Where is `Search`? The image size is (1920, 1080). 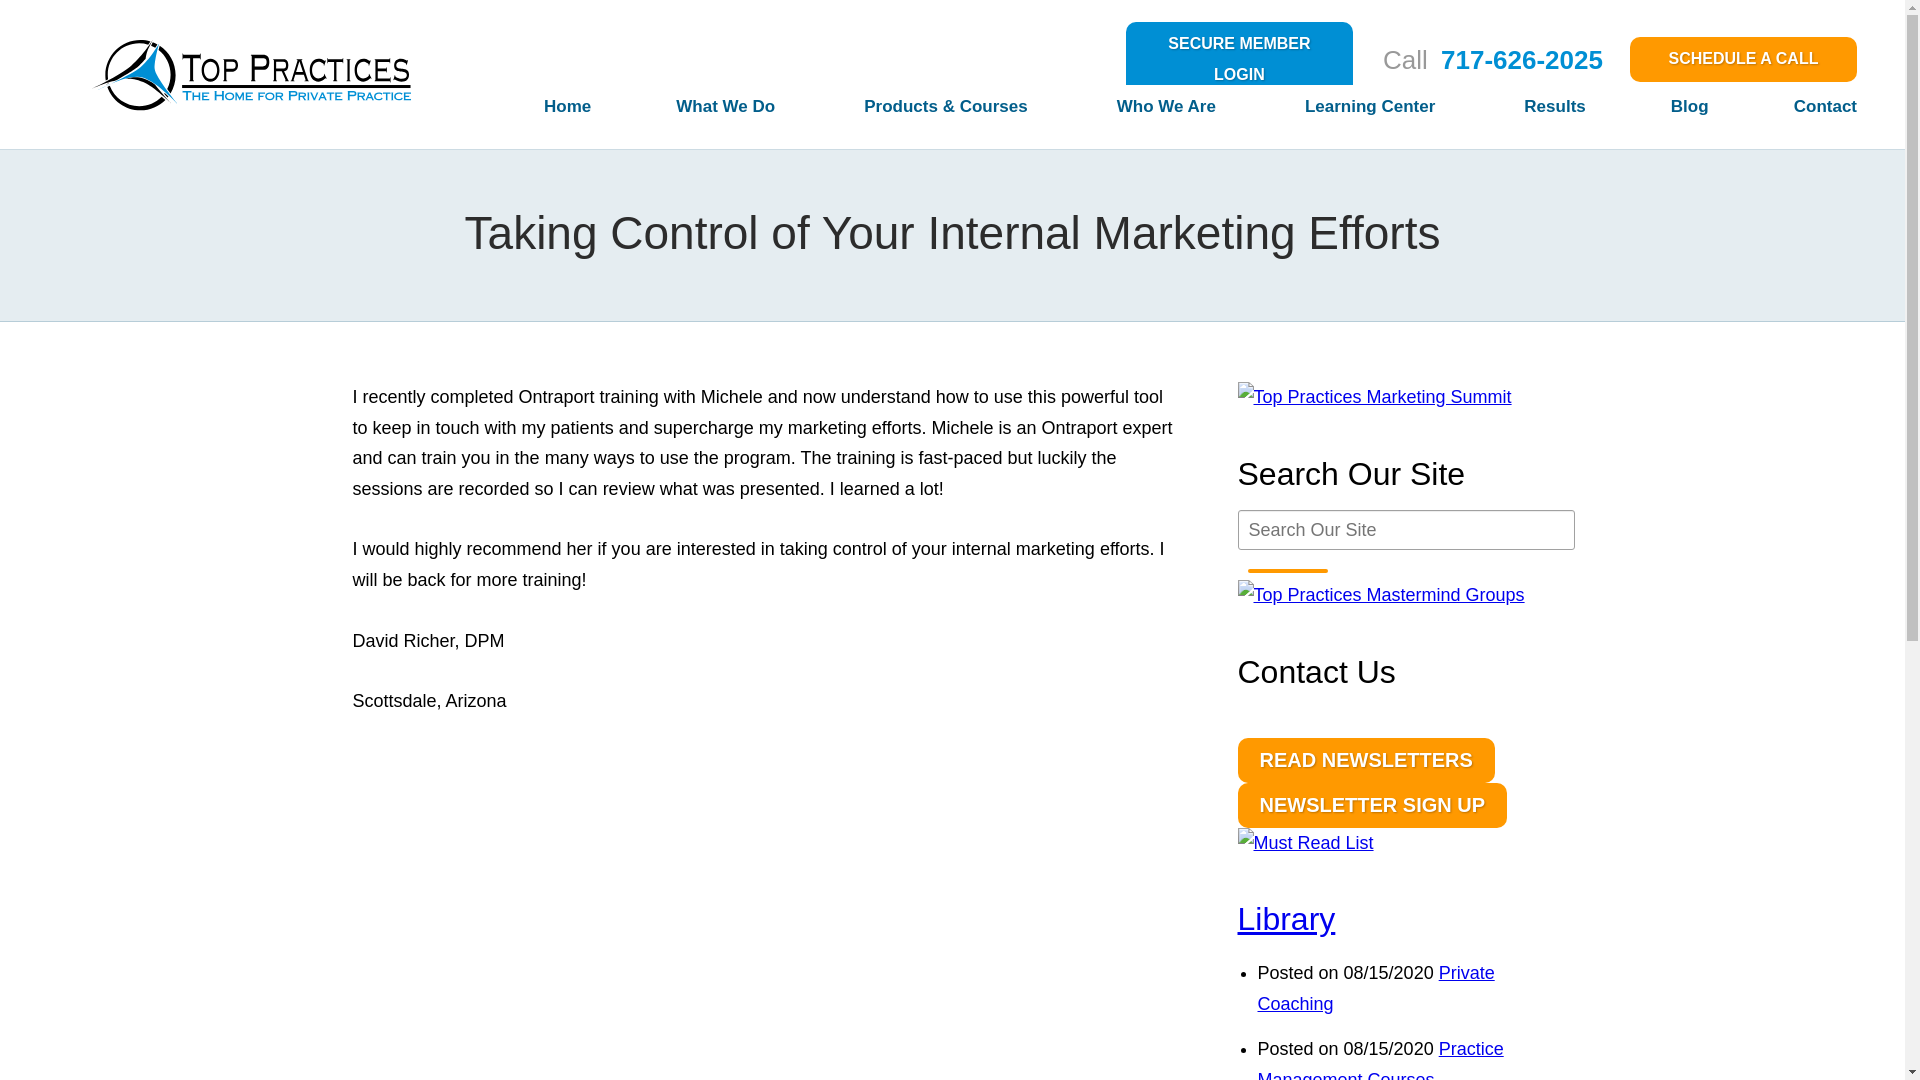
Search is located at coordinates (1288, 571).